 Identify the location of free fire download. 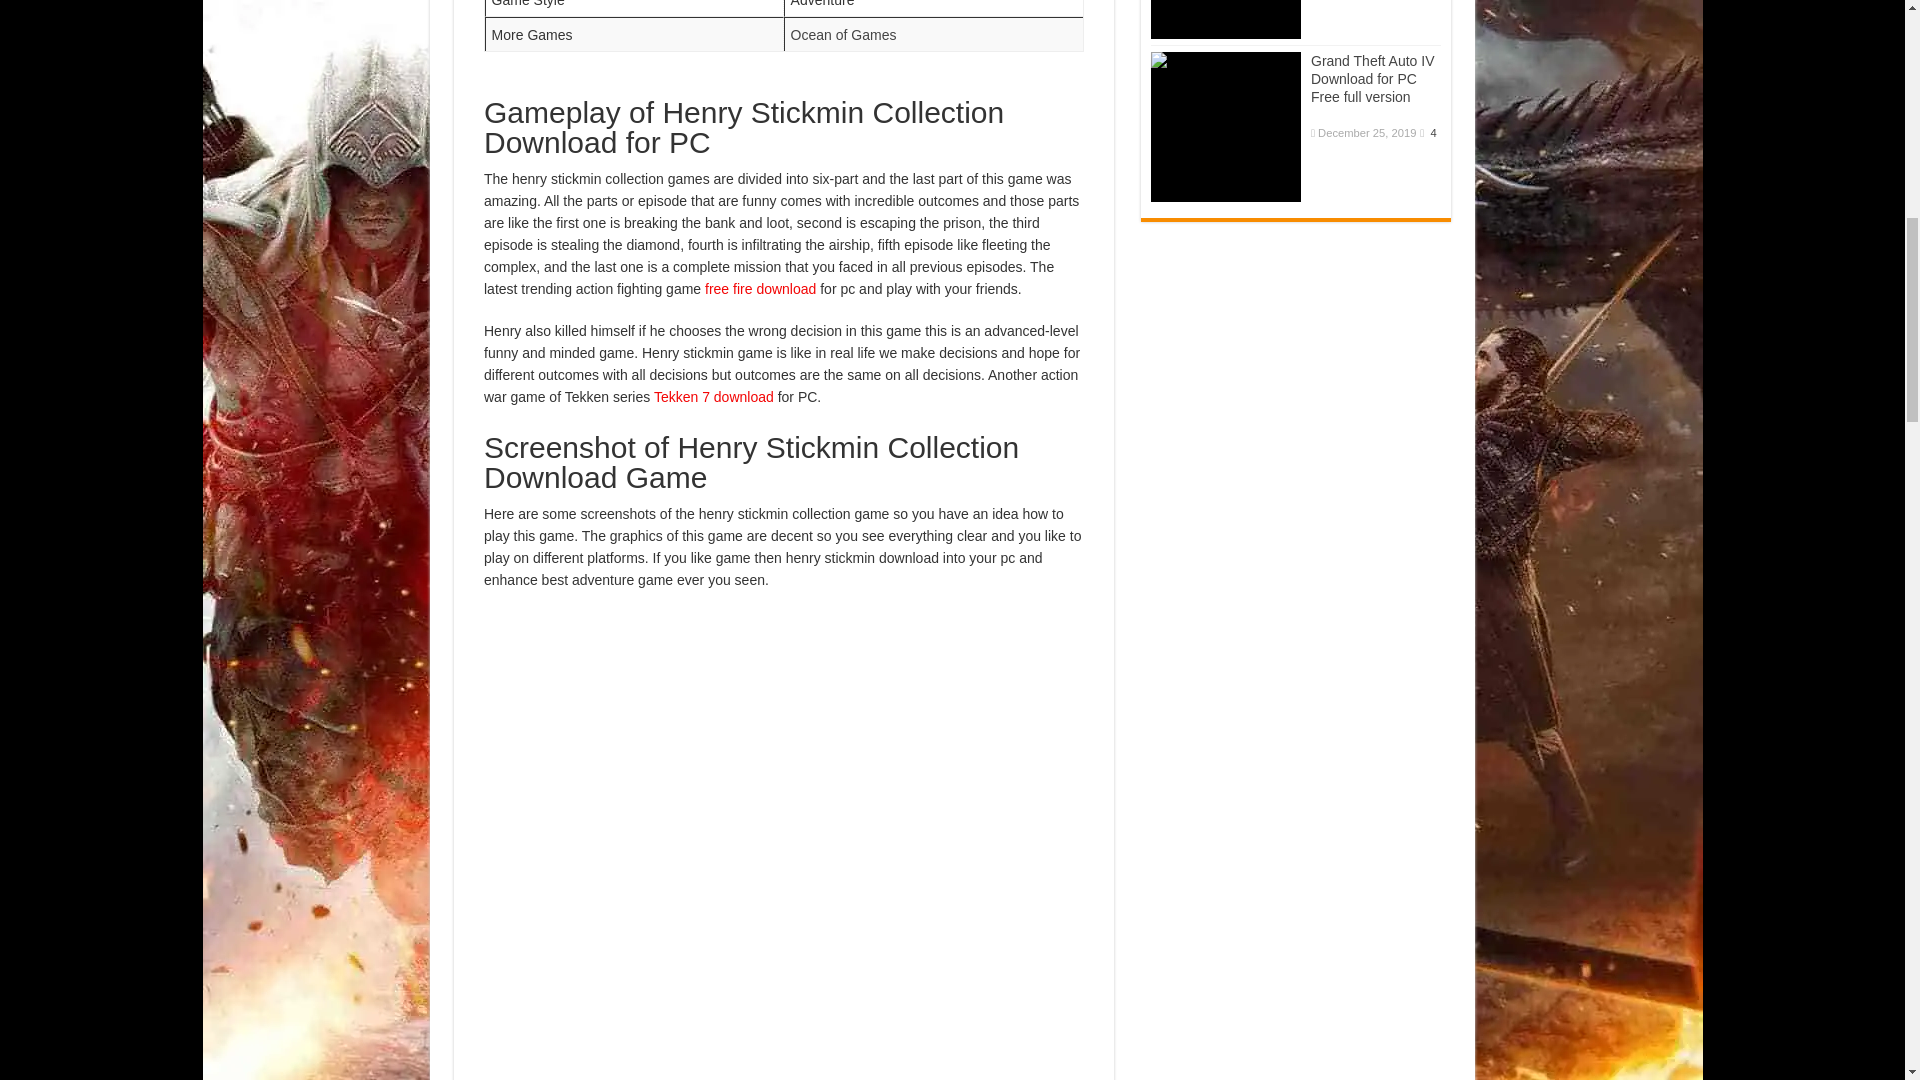
(760, 288).